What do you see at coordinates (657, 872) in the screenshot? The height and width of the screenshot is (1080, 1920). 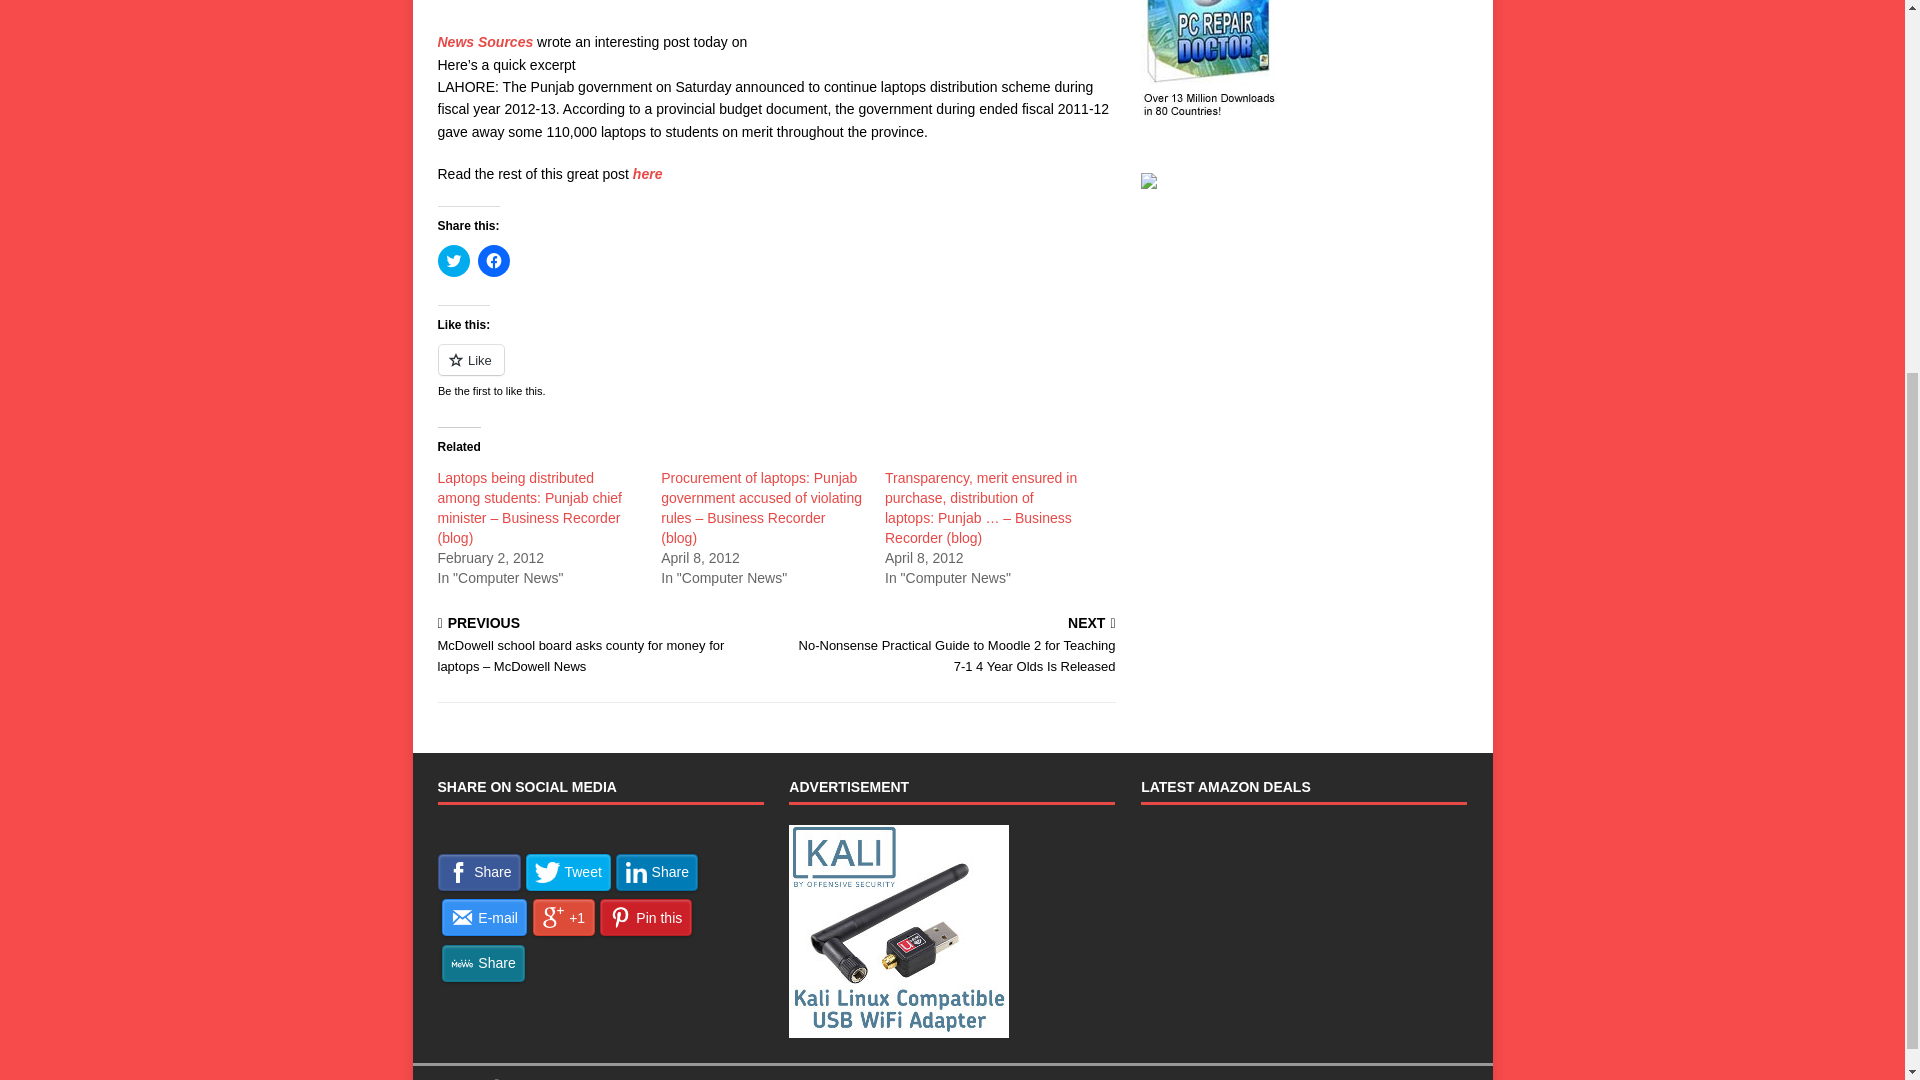 I see `Share` at bounding box center [657, 872].